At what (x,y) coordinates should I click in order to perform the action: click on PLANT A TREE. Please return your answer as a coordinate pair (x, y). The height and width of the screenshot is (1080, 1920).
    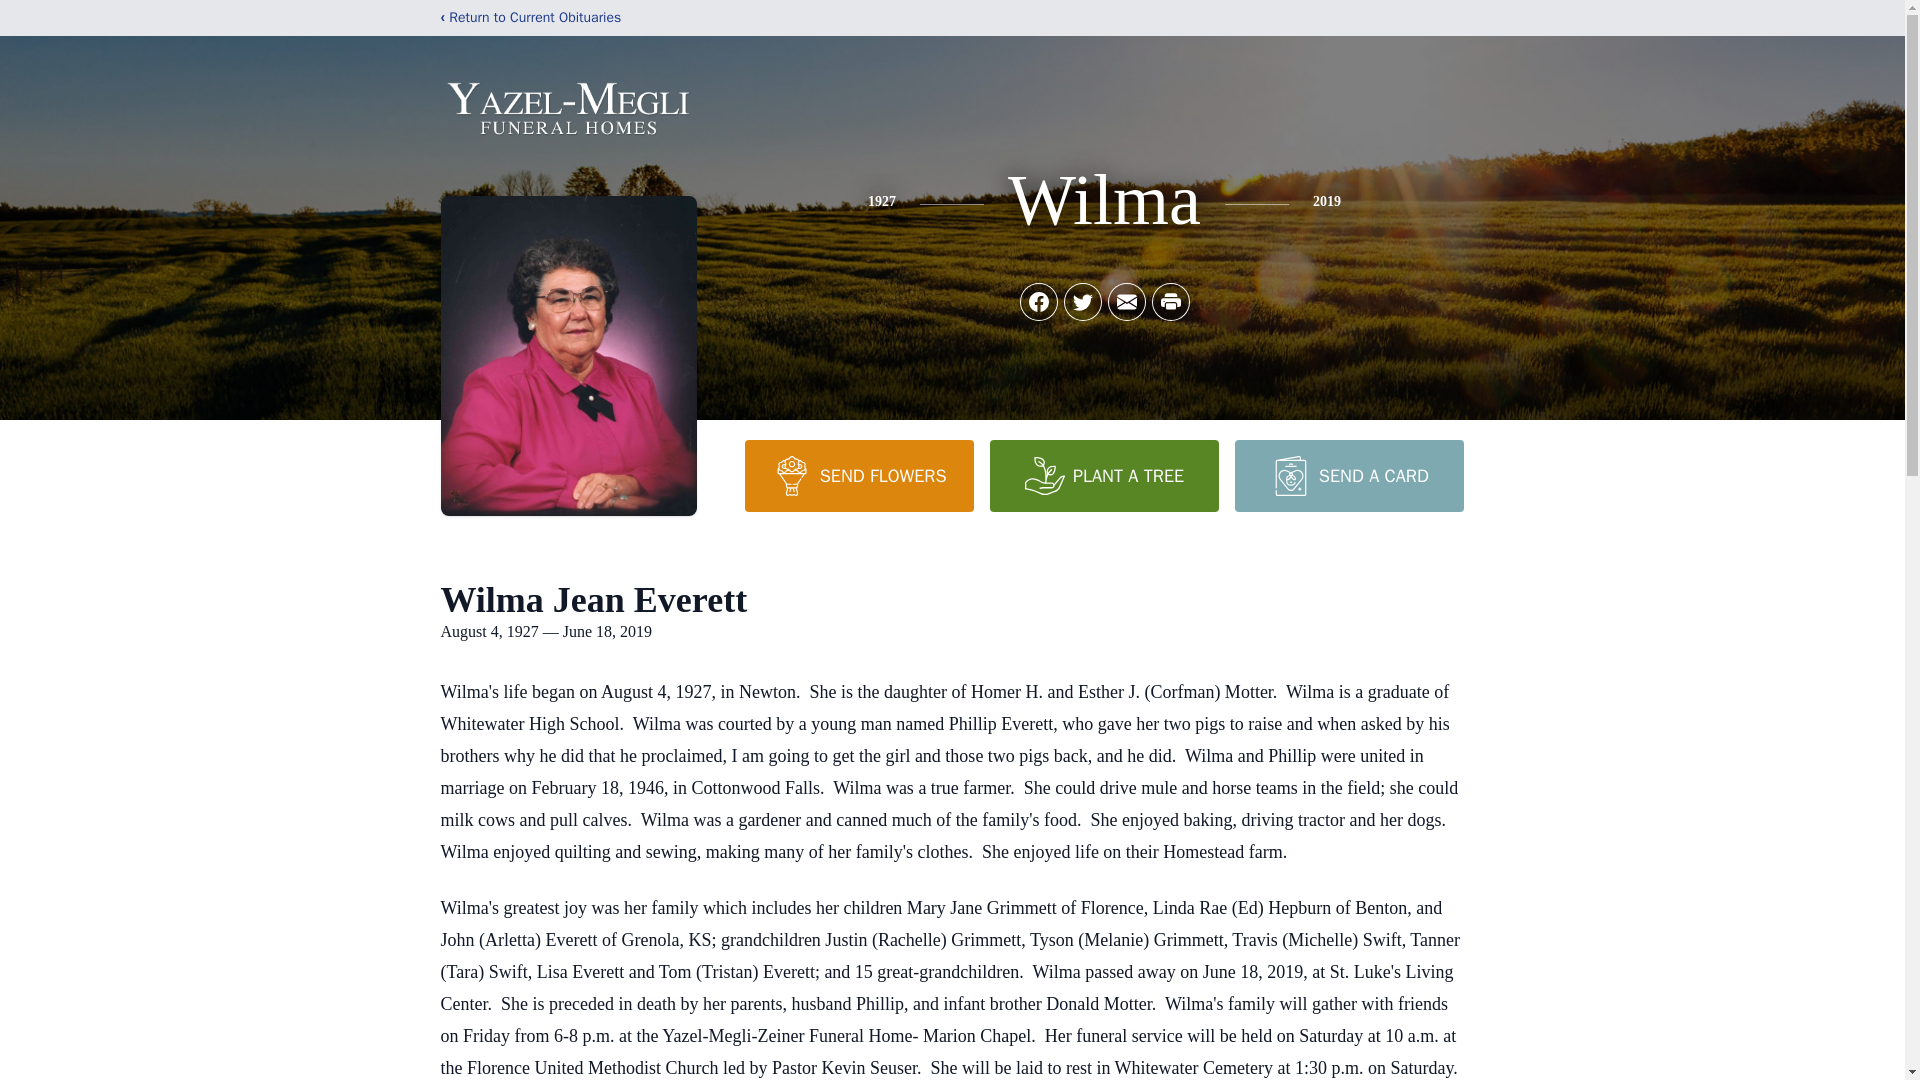
    Looking at the image, I should click on (1104, 475).